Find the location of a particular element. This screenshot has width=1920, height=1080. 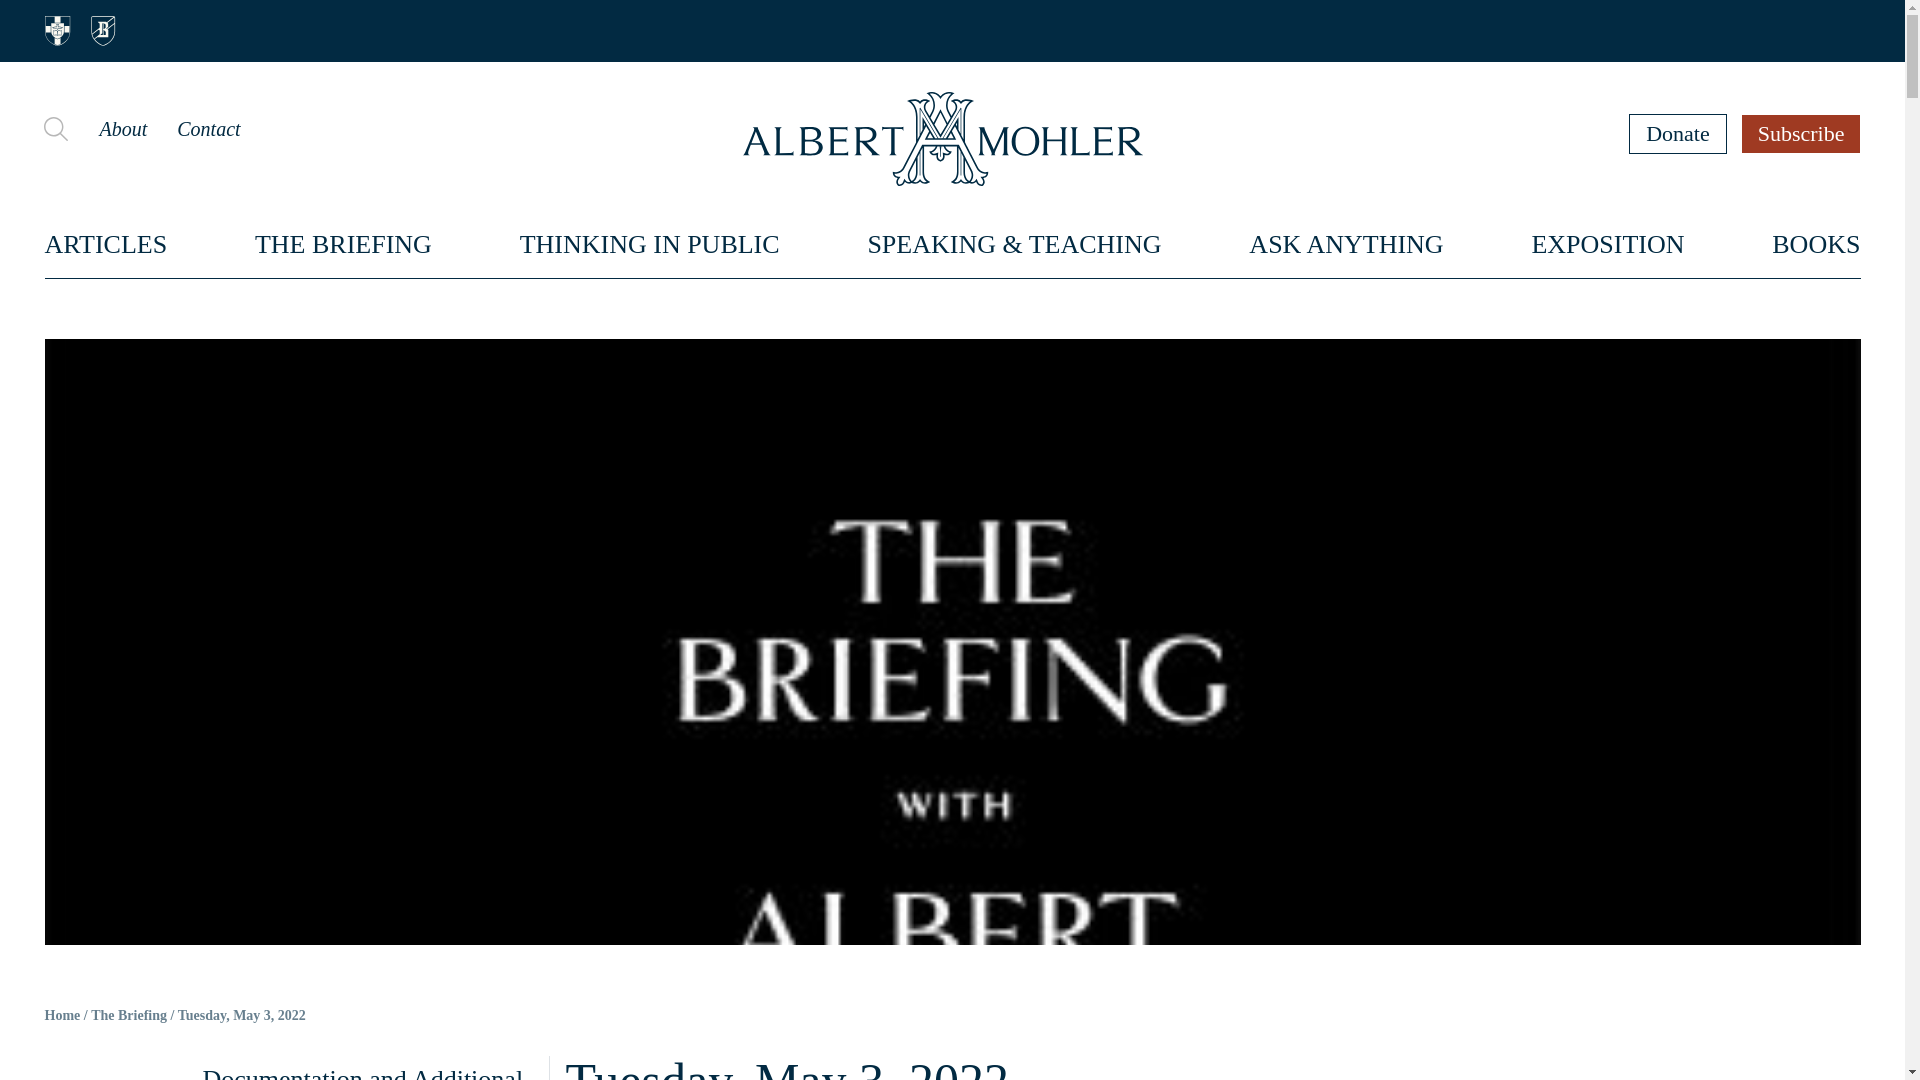

The Briefing is located at coordinates (128, 1016).